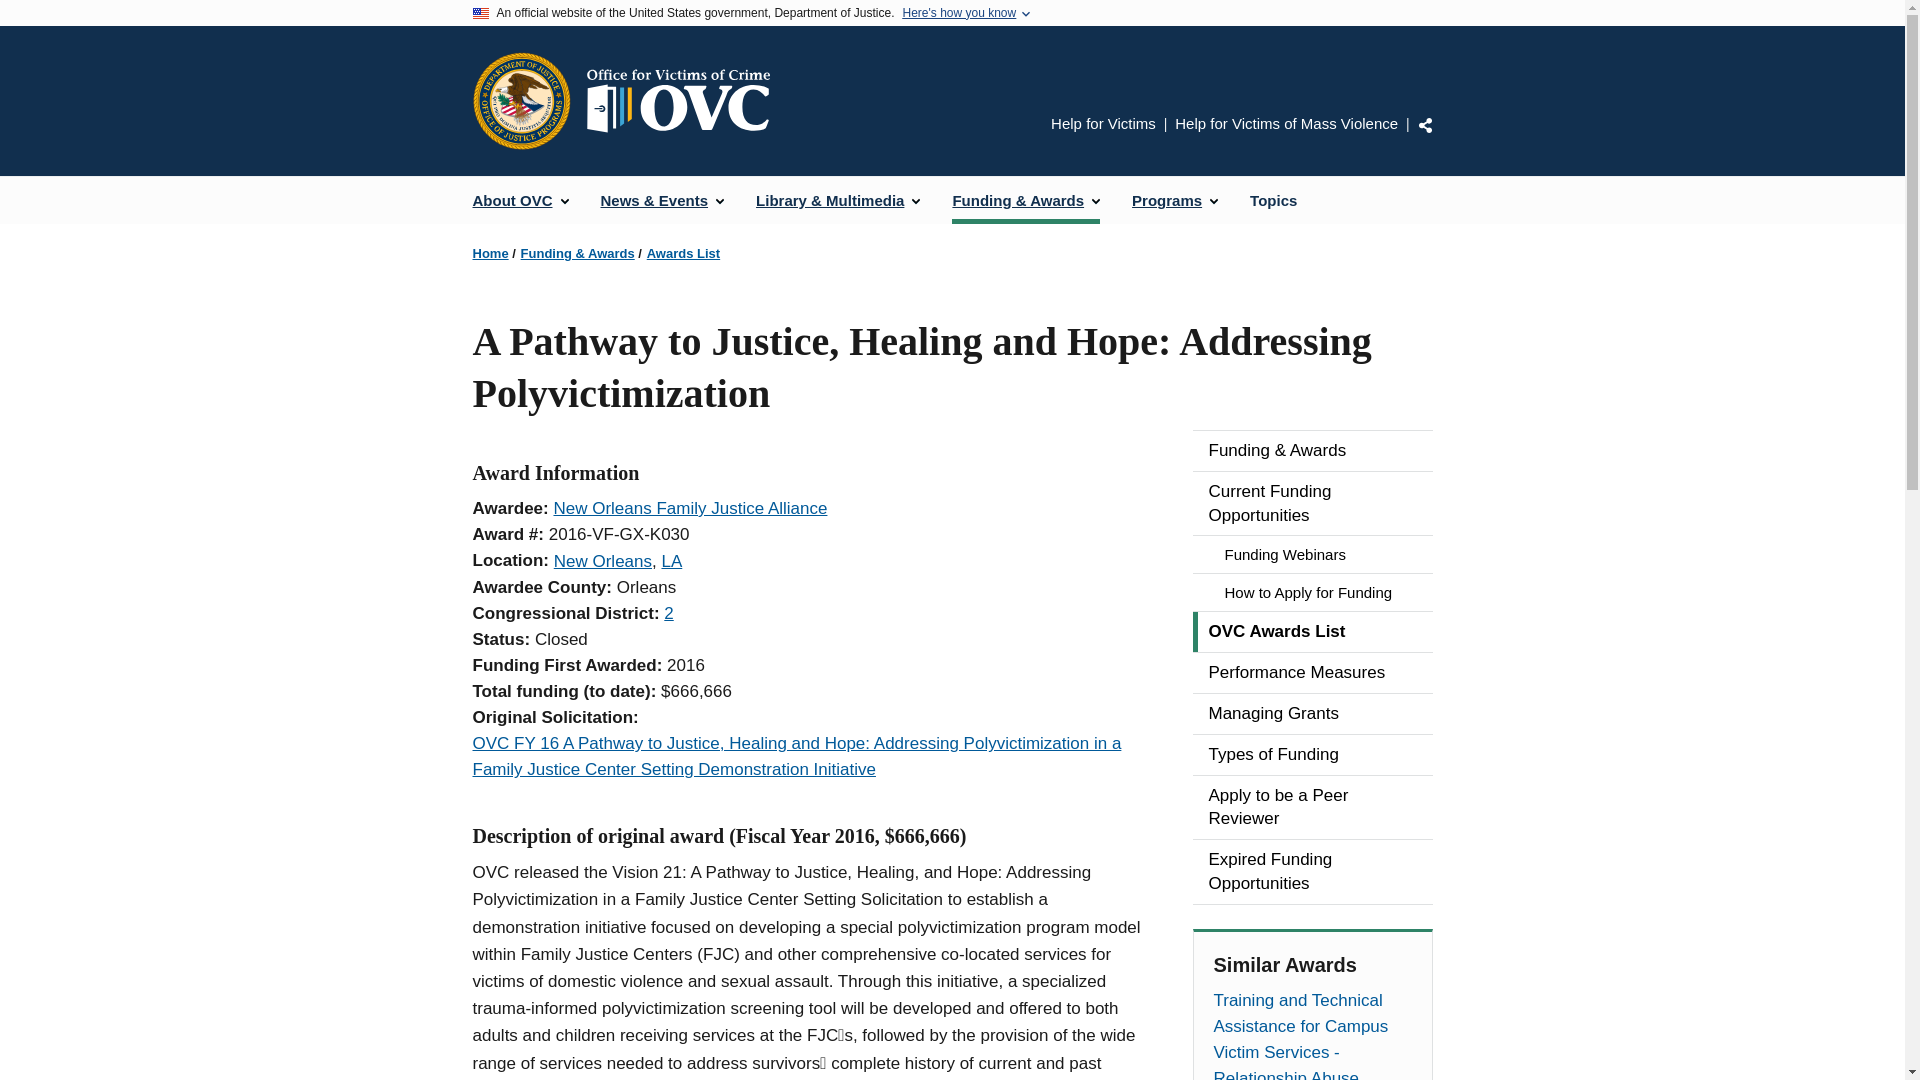 The height and width of the screenshot is (1080, 1920). I want to click on Share, so click(1425, 124).